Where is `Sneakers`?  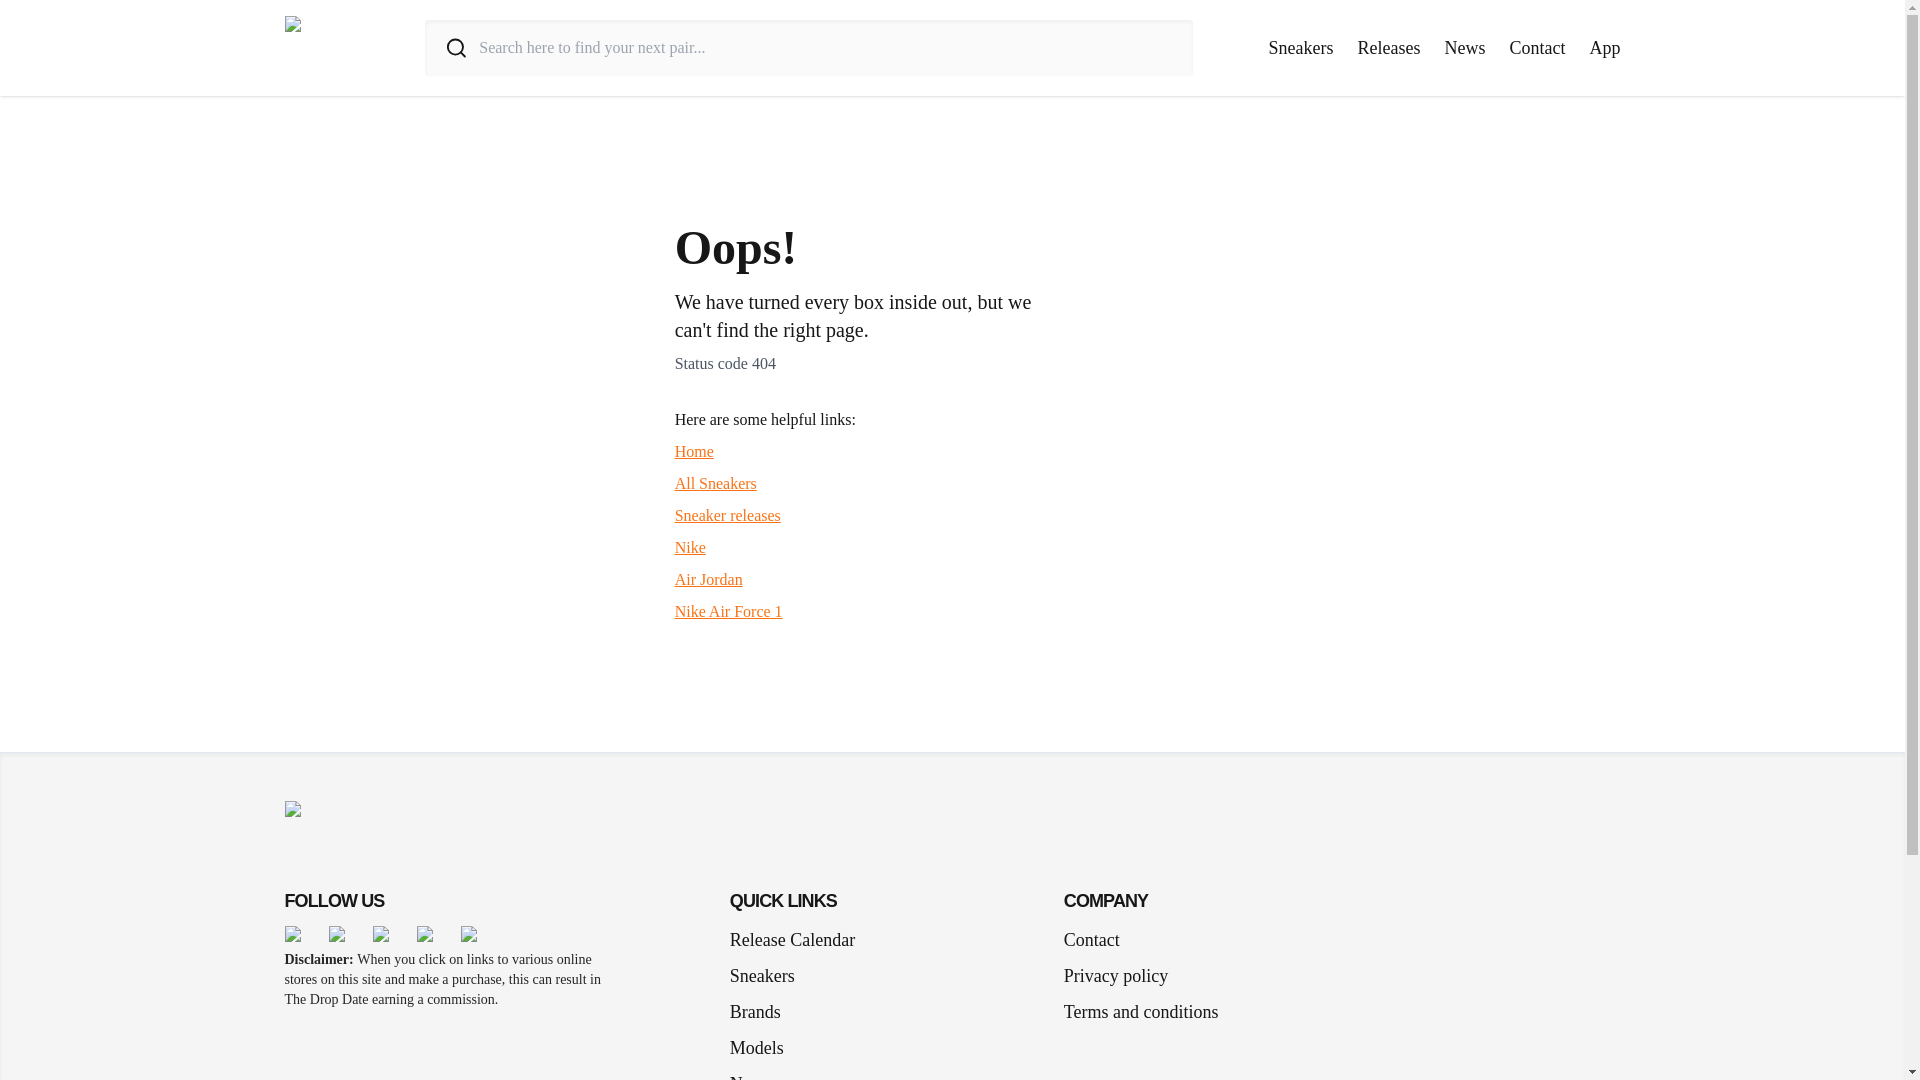
Sneakers is located at coordinates (1302, 48).